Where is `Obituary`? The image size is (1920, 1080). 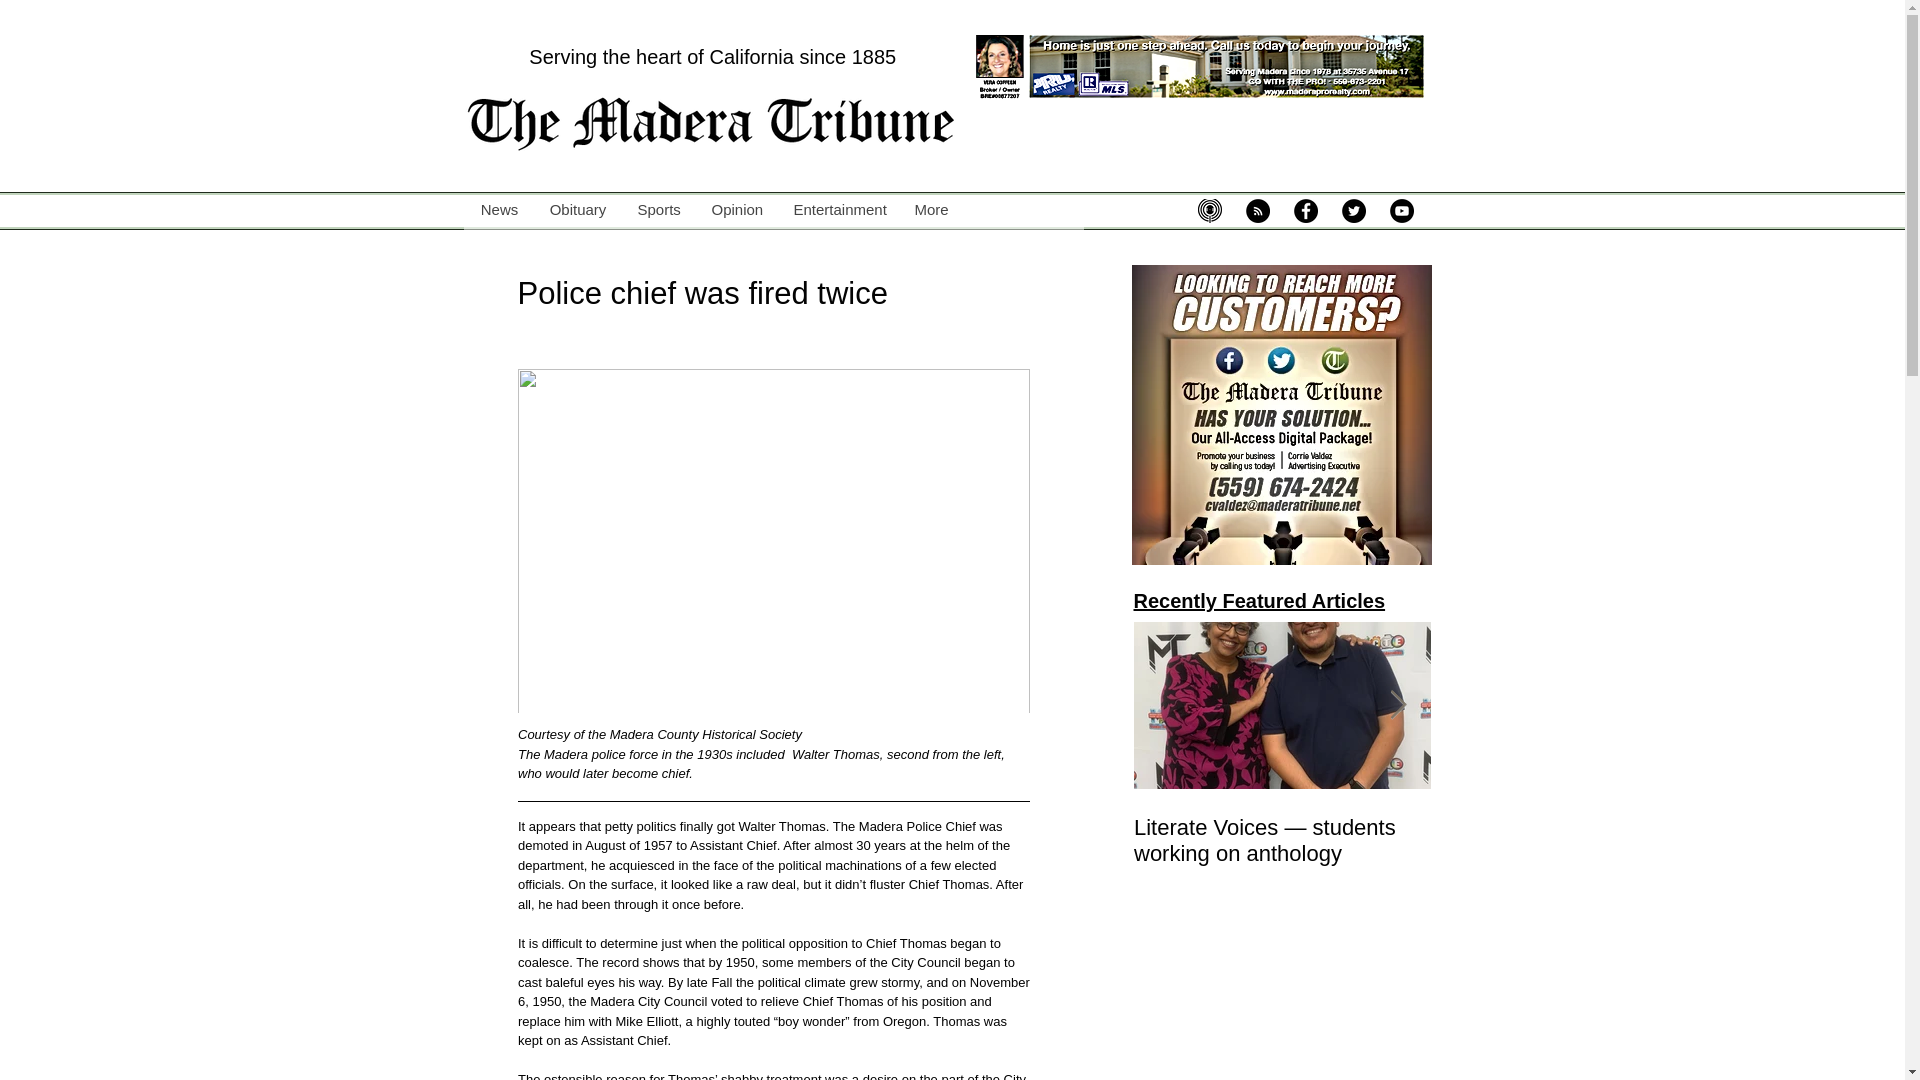 Obituary is located at coordinates (578, 210).